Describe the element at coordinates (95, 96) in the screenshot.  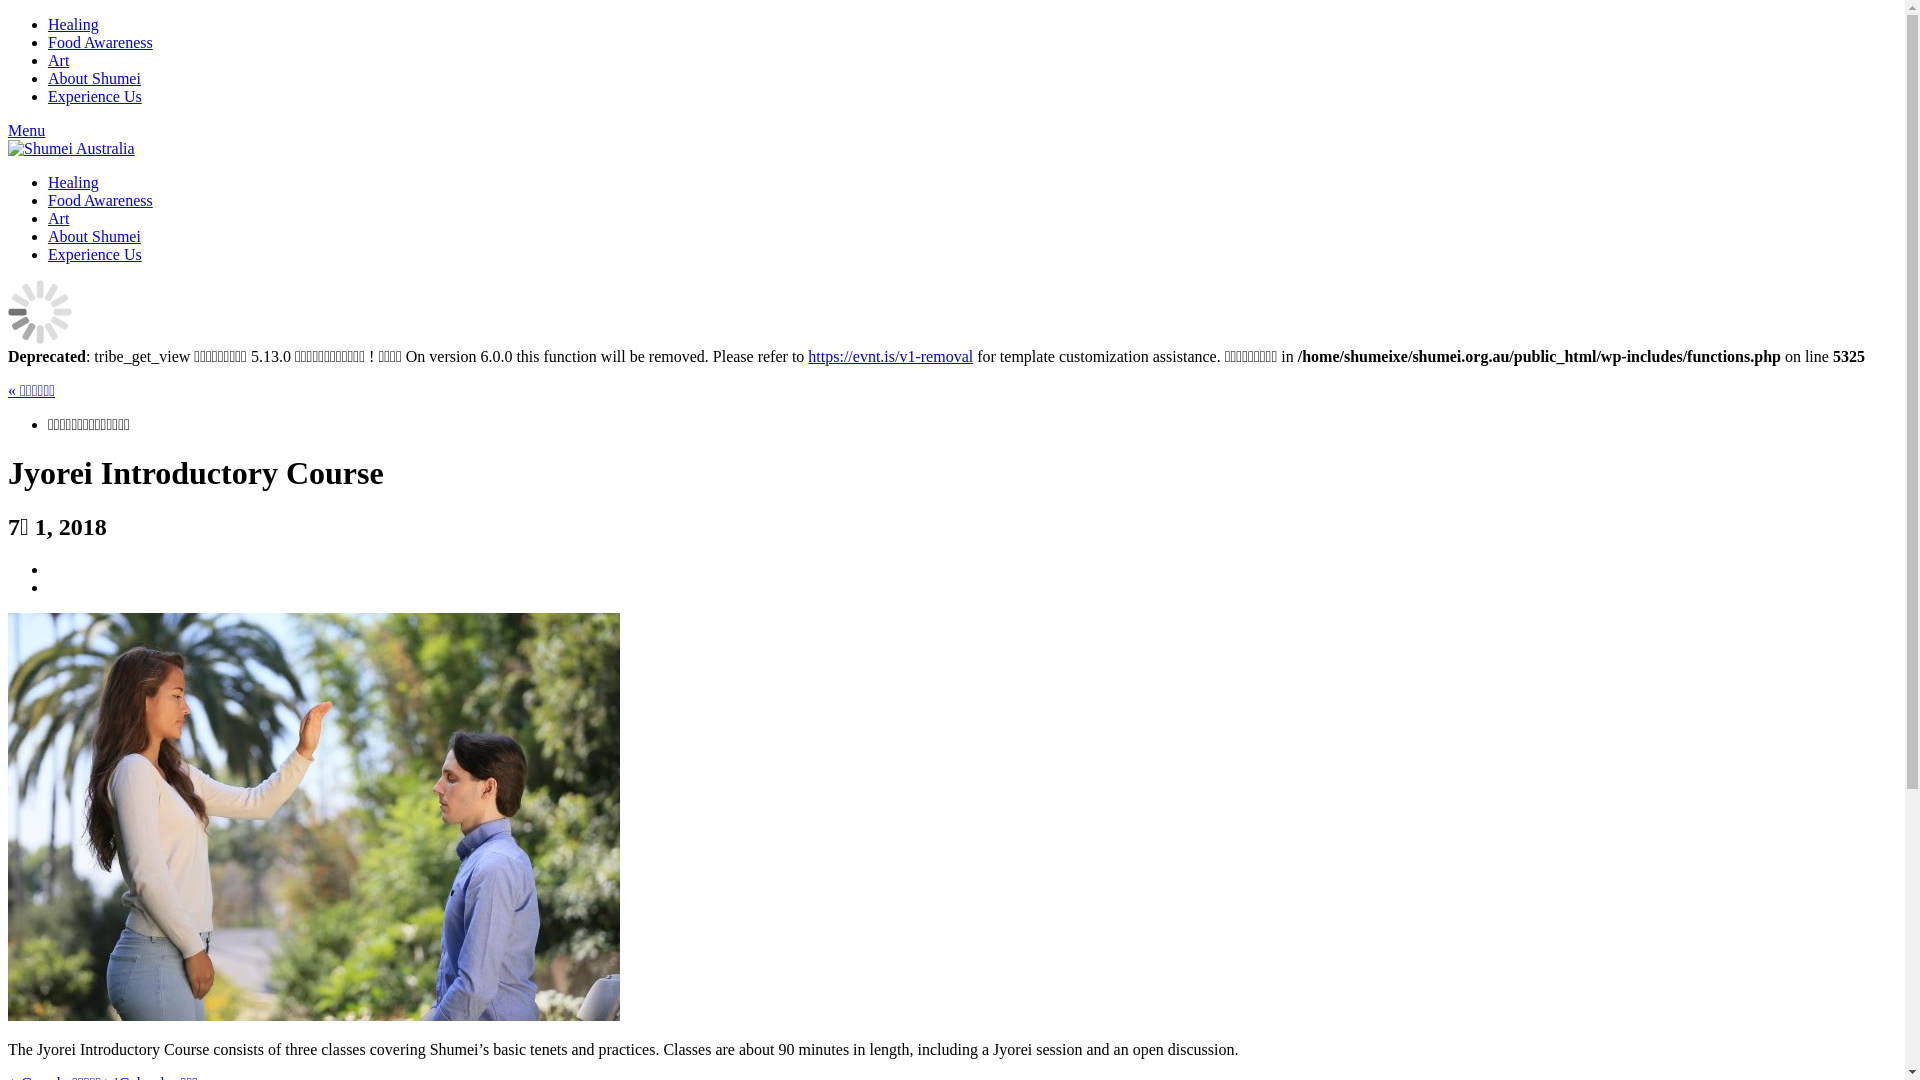
I see `Experience Us` at that location.